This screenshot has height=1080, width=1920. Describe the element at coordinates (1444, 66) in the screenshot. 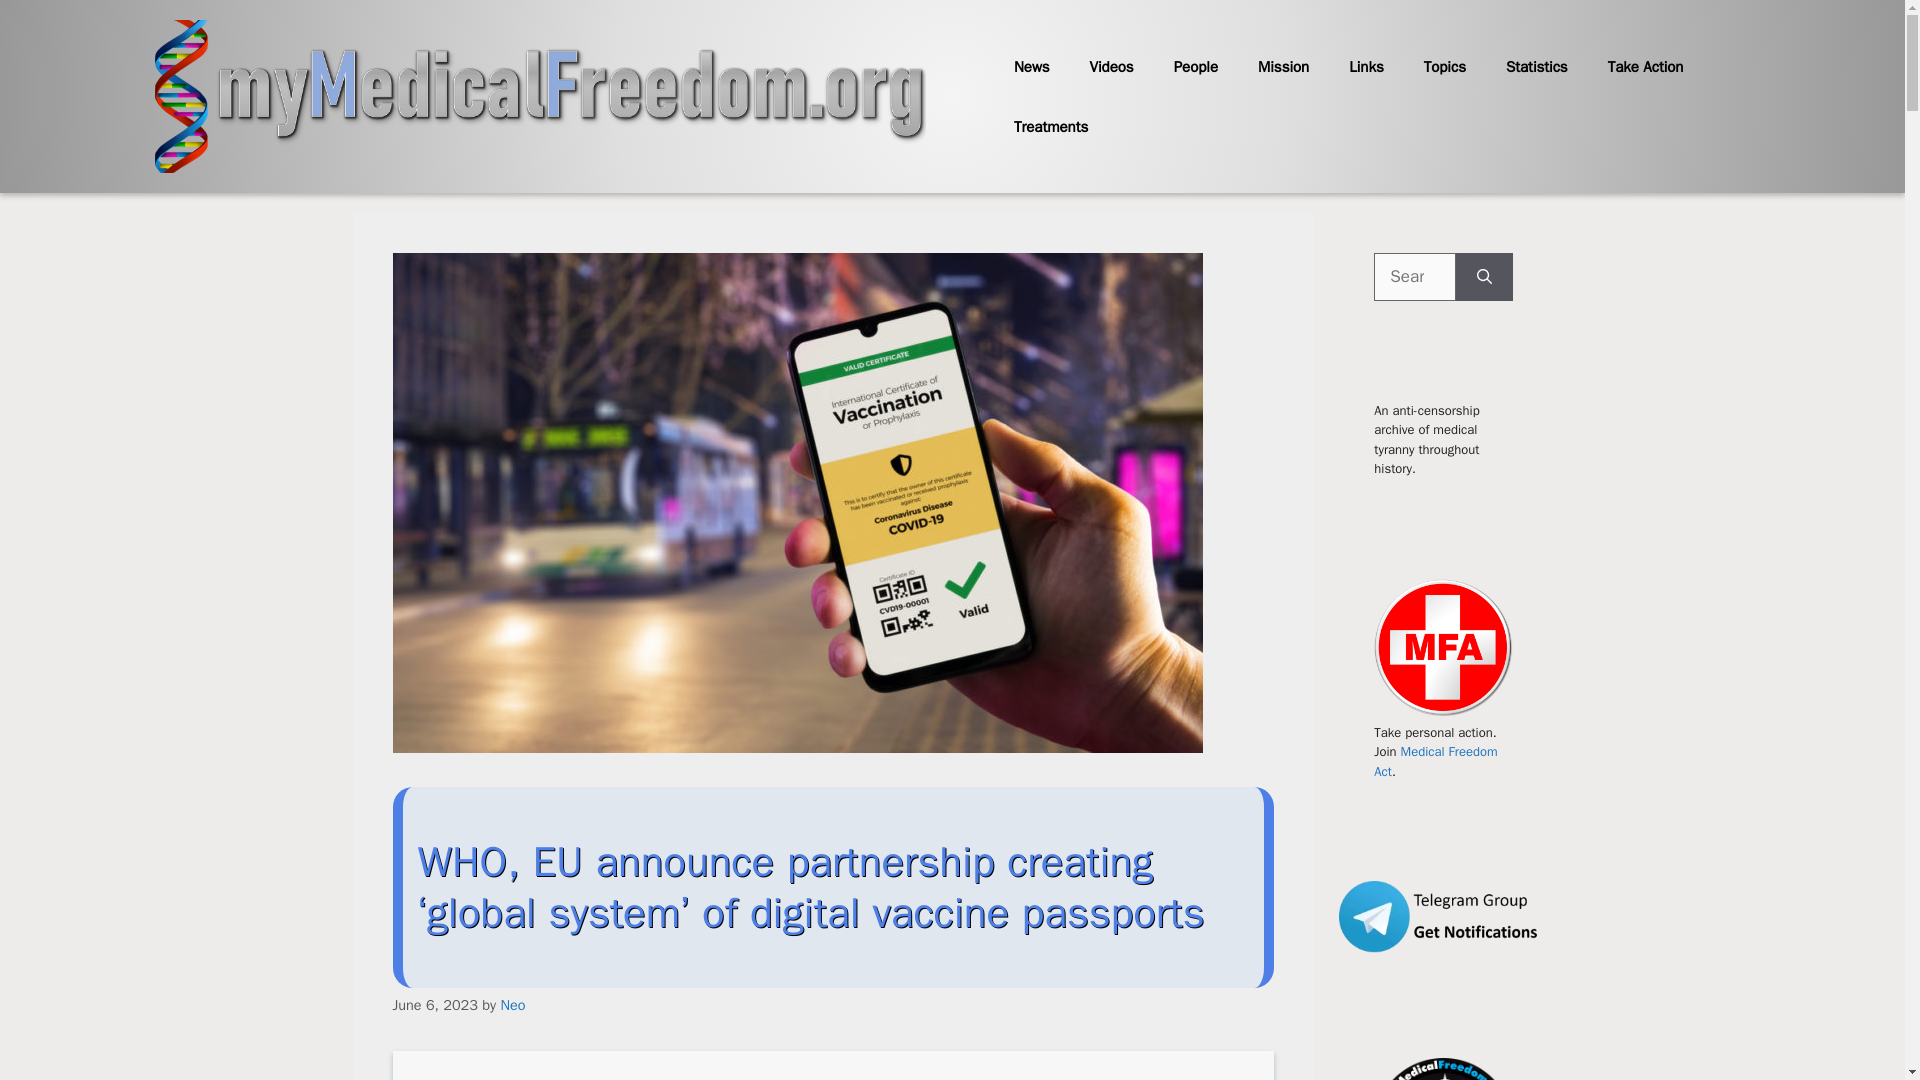

I see `Topics` at that location.